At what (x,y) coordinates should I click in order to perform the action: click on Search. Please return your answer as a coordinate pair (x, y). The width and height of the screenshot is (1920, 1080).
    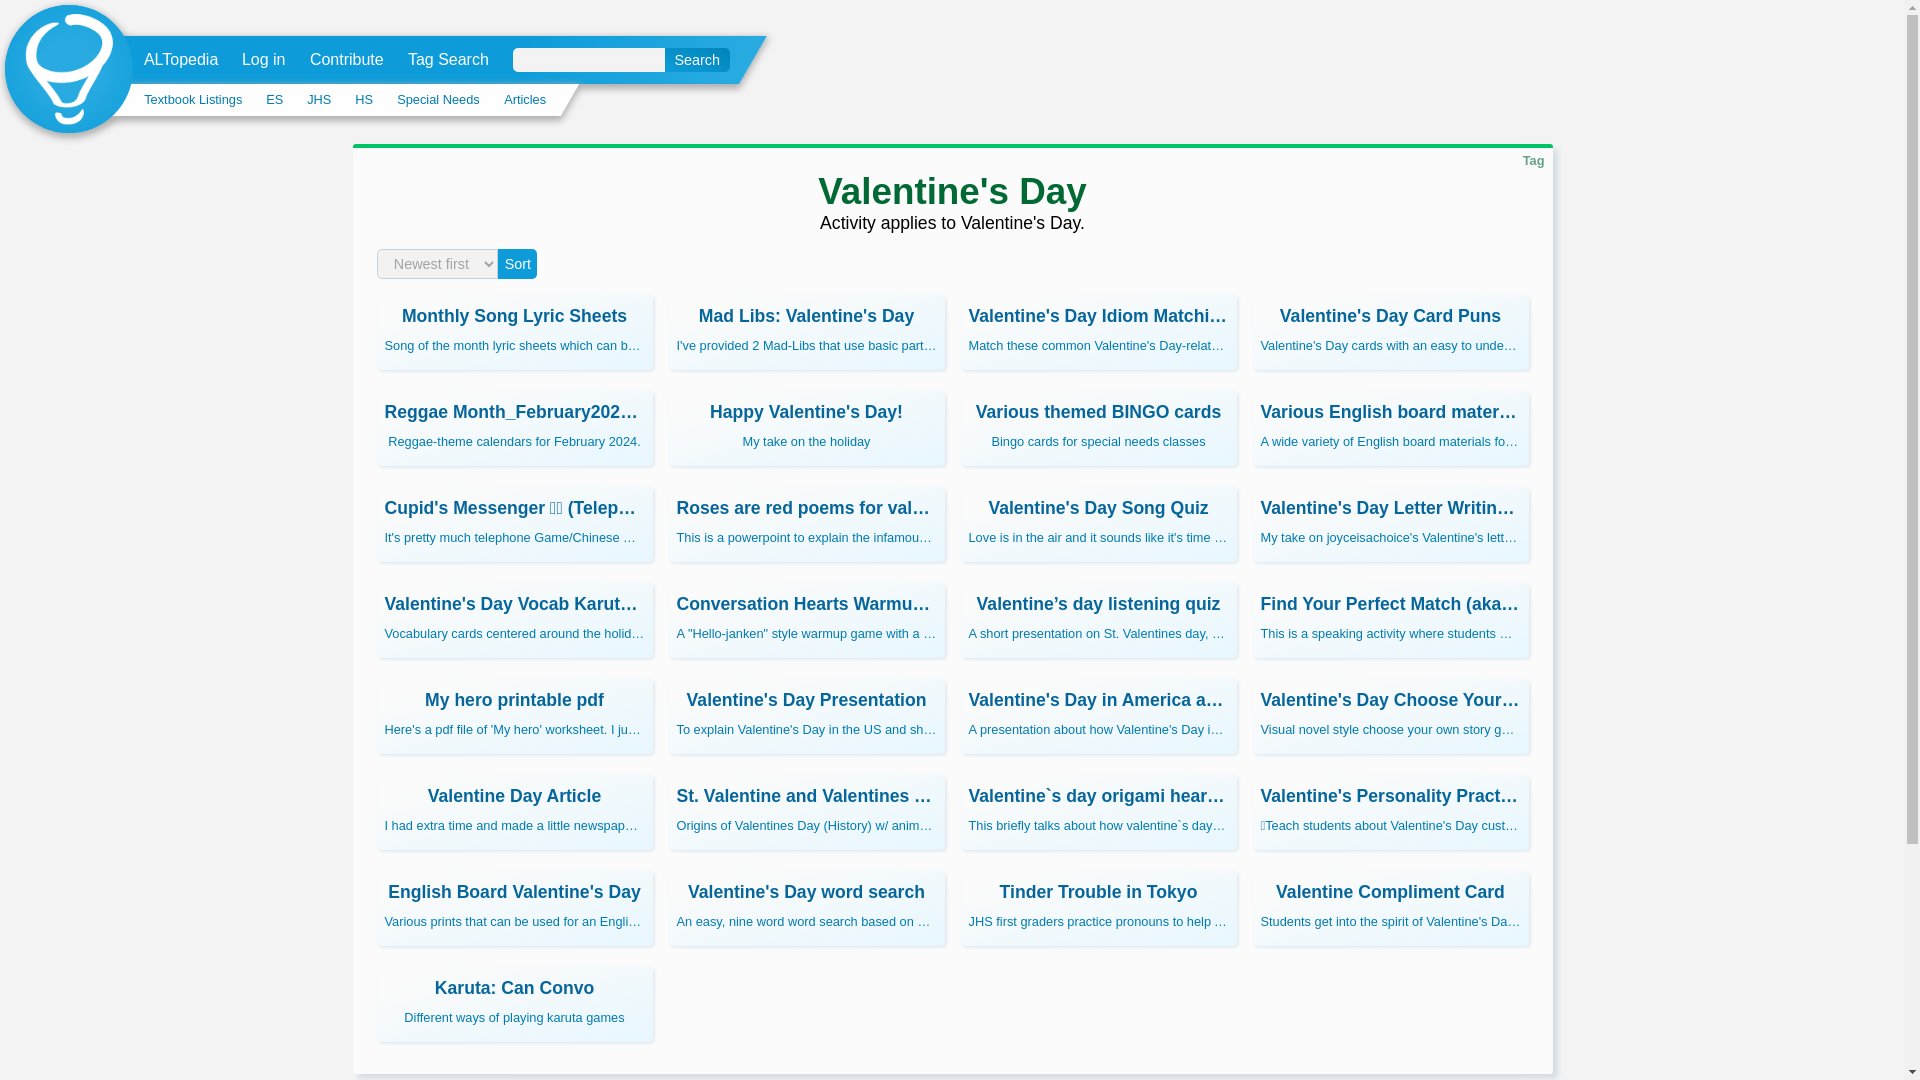
    Looking at the image, I should click on (514, 428).